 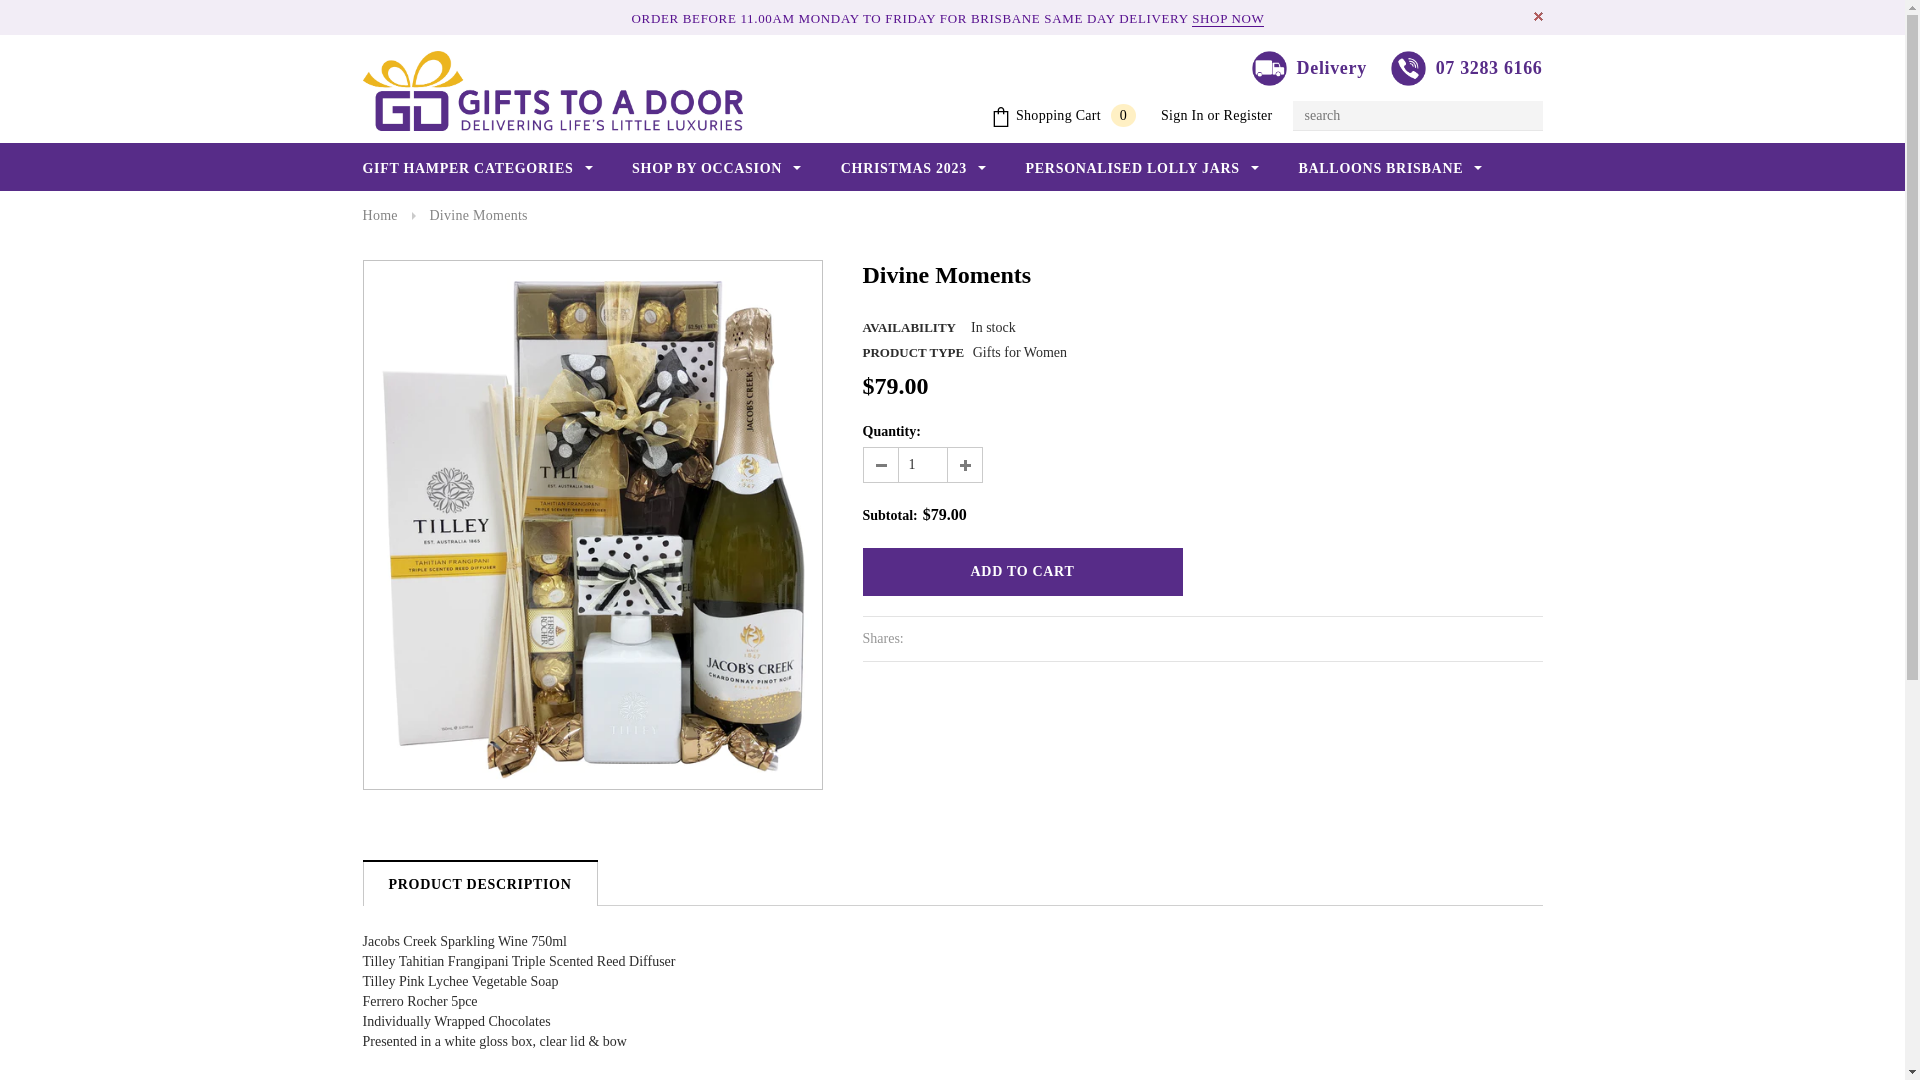 What do you see at coordinates (1538, 16) in the screenshot?
I see `CLOSE` at bounding box center [1538, 16].